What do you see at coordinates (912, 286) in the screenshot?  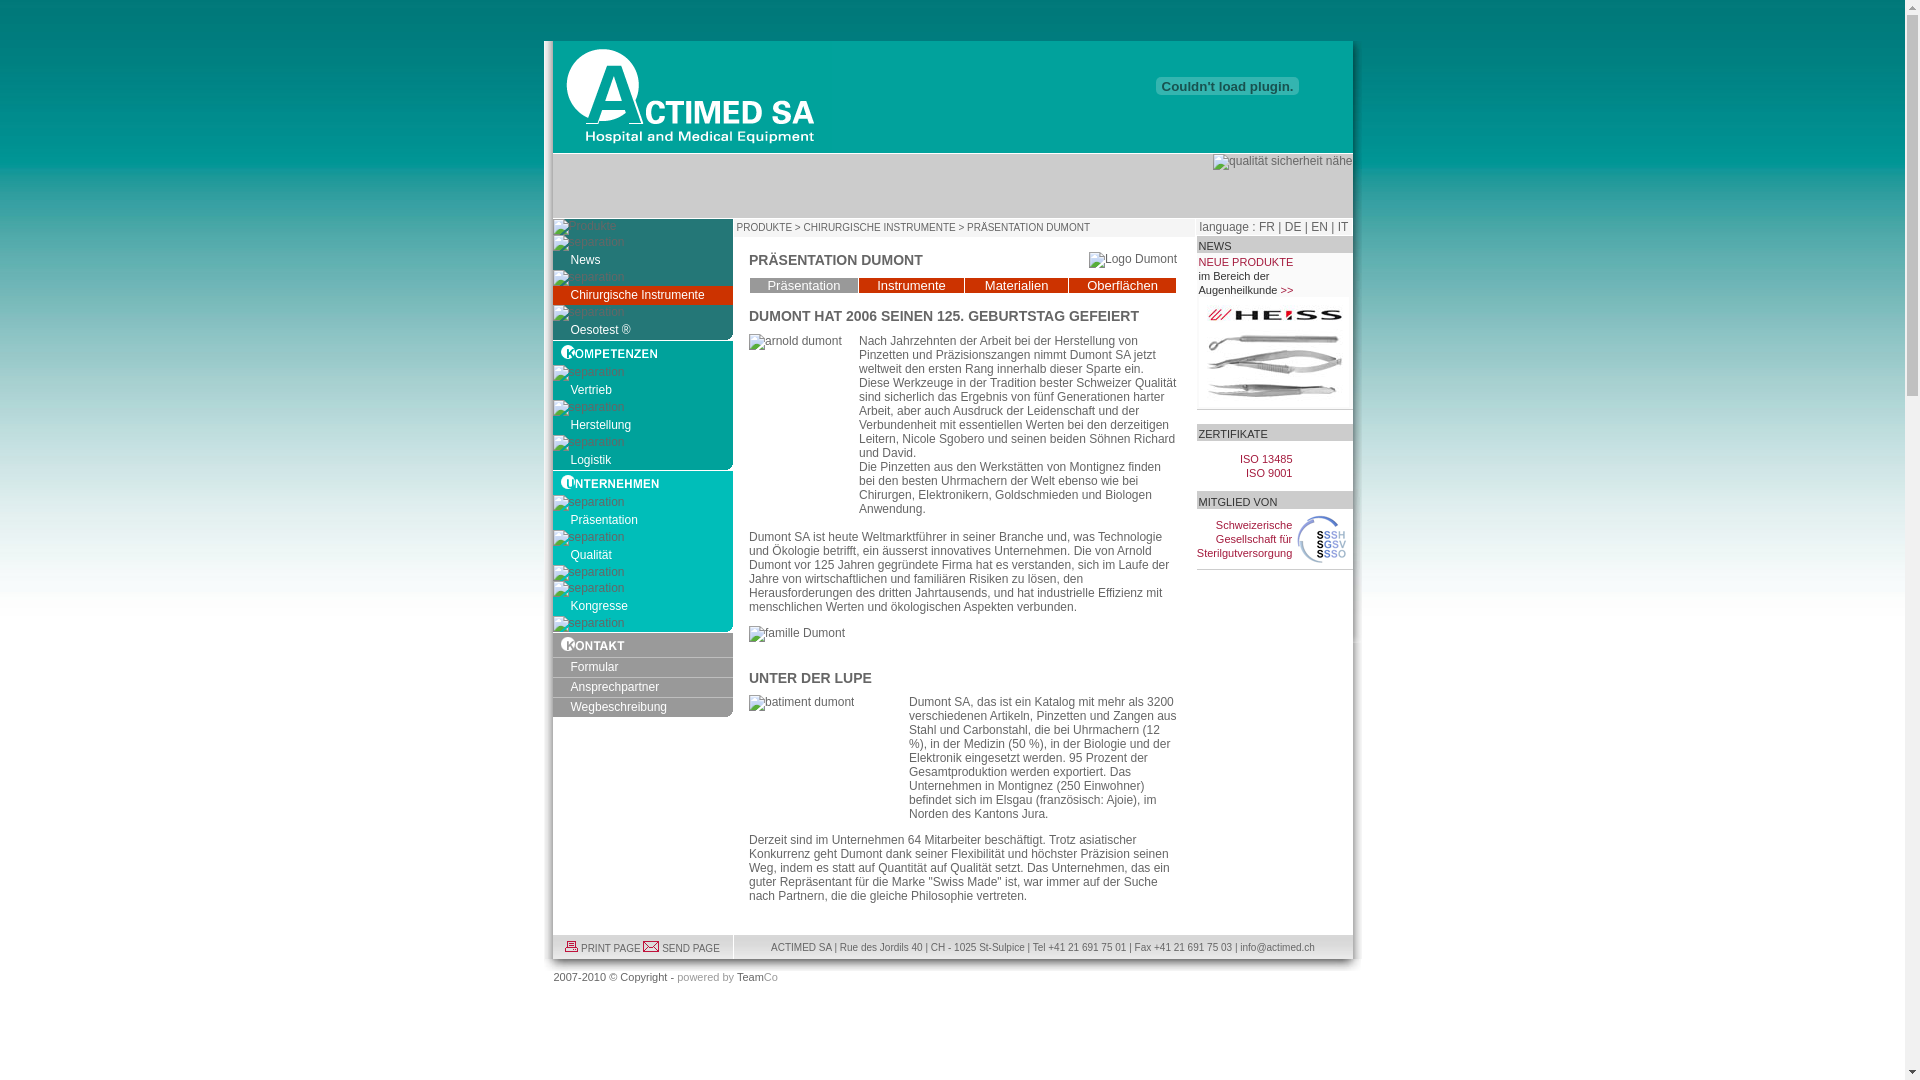 I see `Instrumente` at bounding box center [912, 286].